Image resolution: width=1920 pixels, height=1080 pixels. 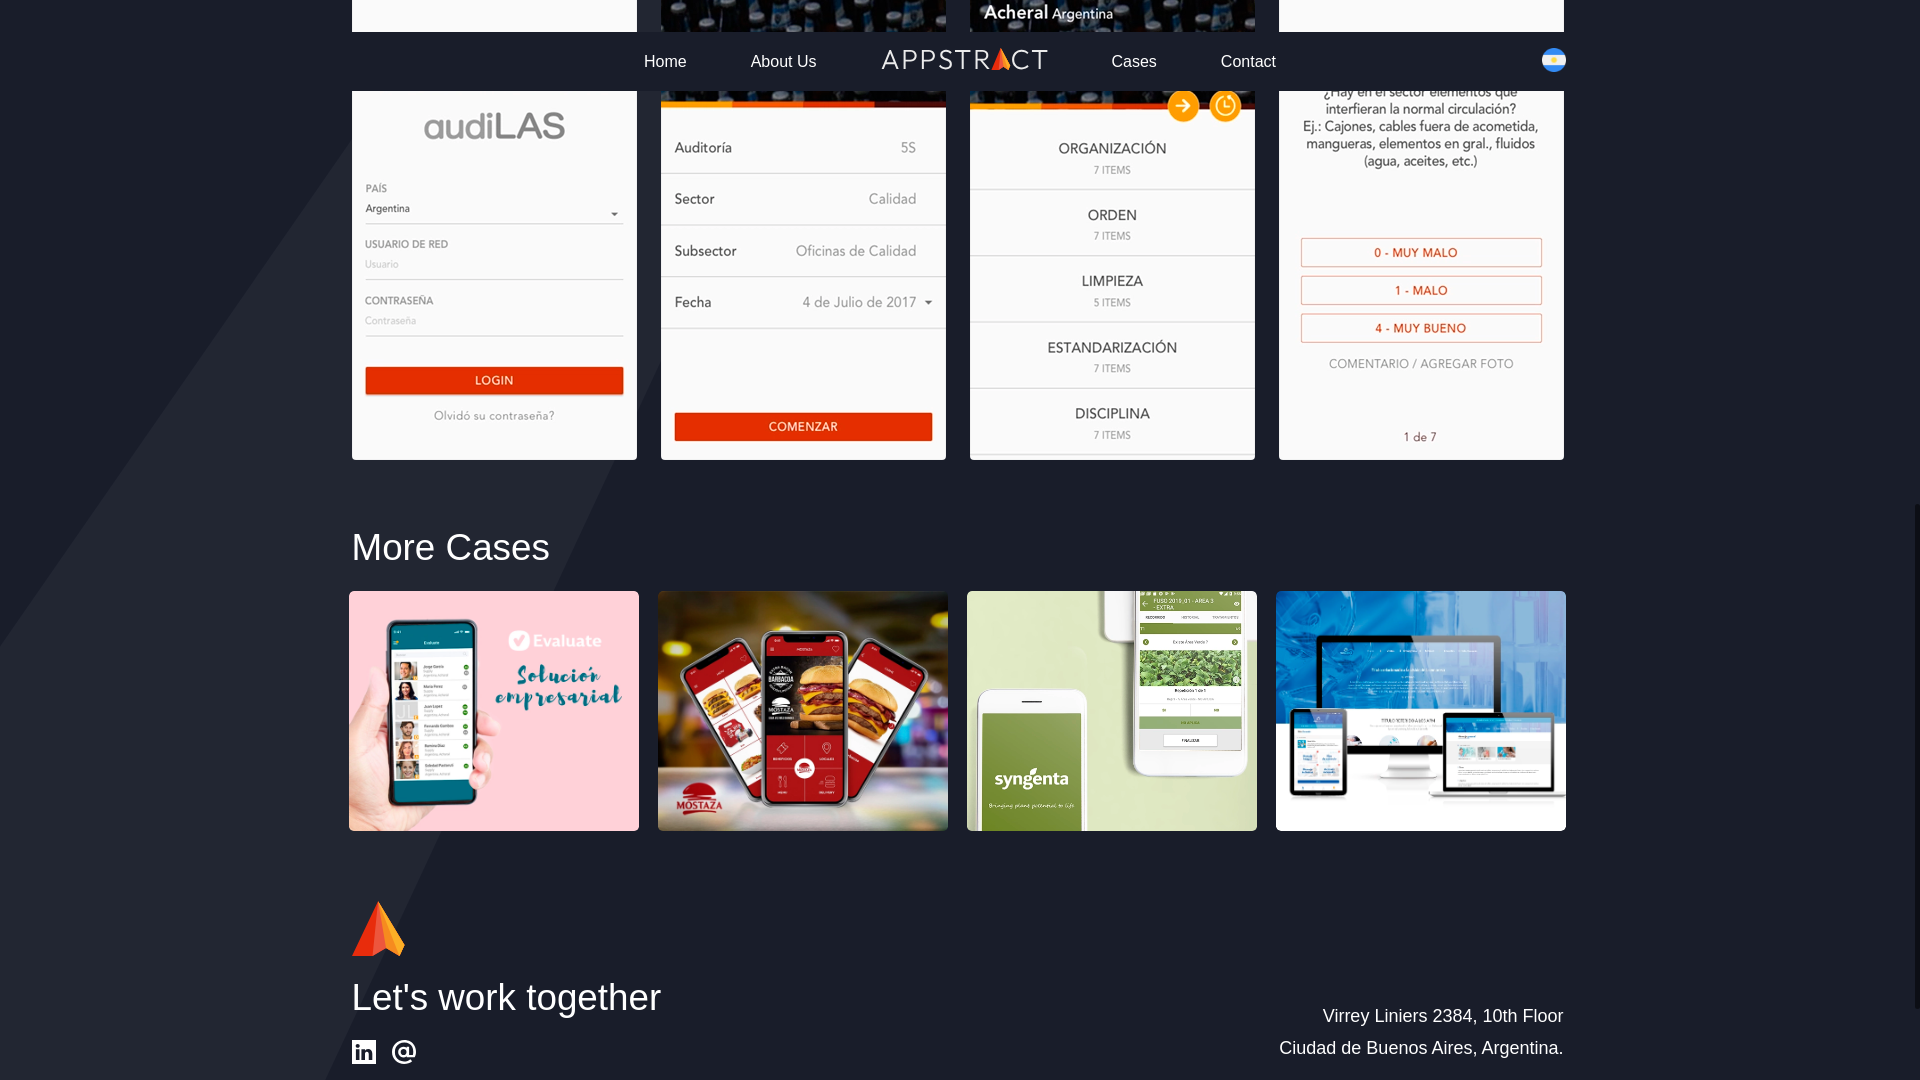 I want to click on MOSTAZA, so click(x=803, y=710).